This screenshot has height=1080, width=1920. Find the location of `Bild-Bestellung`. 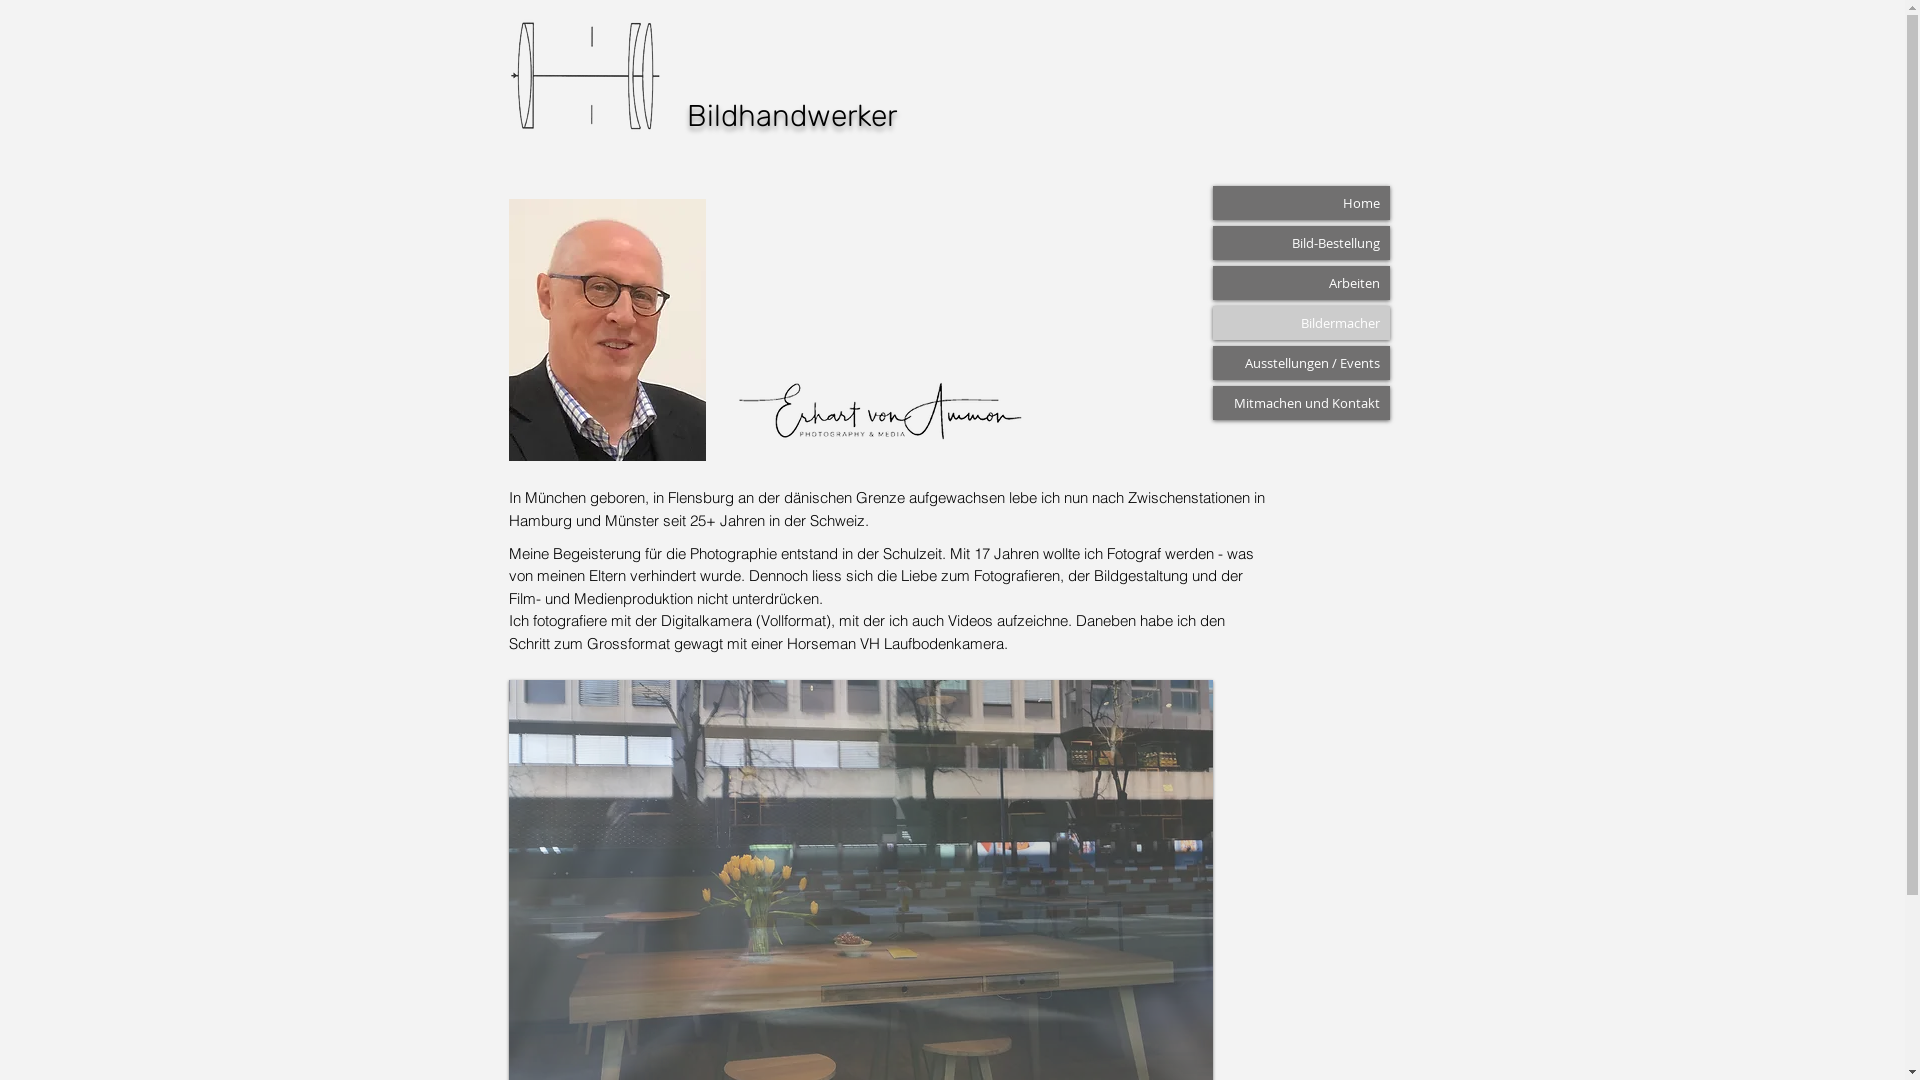

Bild-Bestellung is located at coordinates (1300, 243).